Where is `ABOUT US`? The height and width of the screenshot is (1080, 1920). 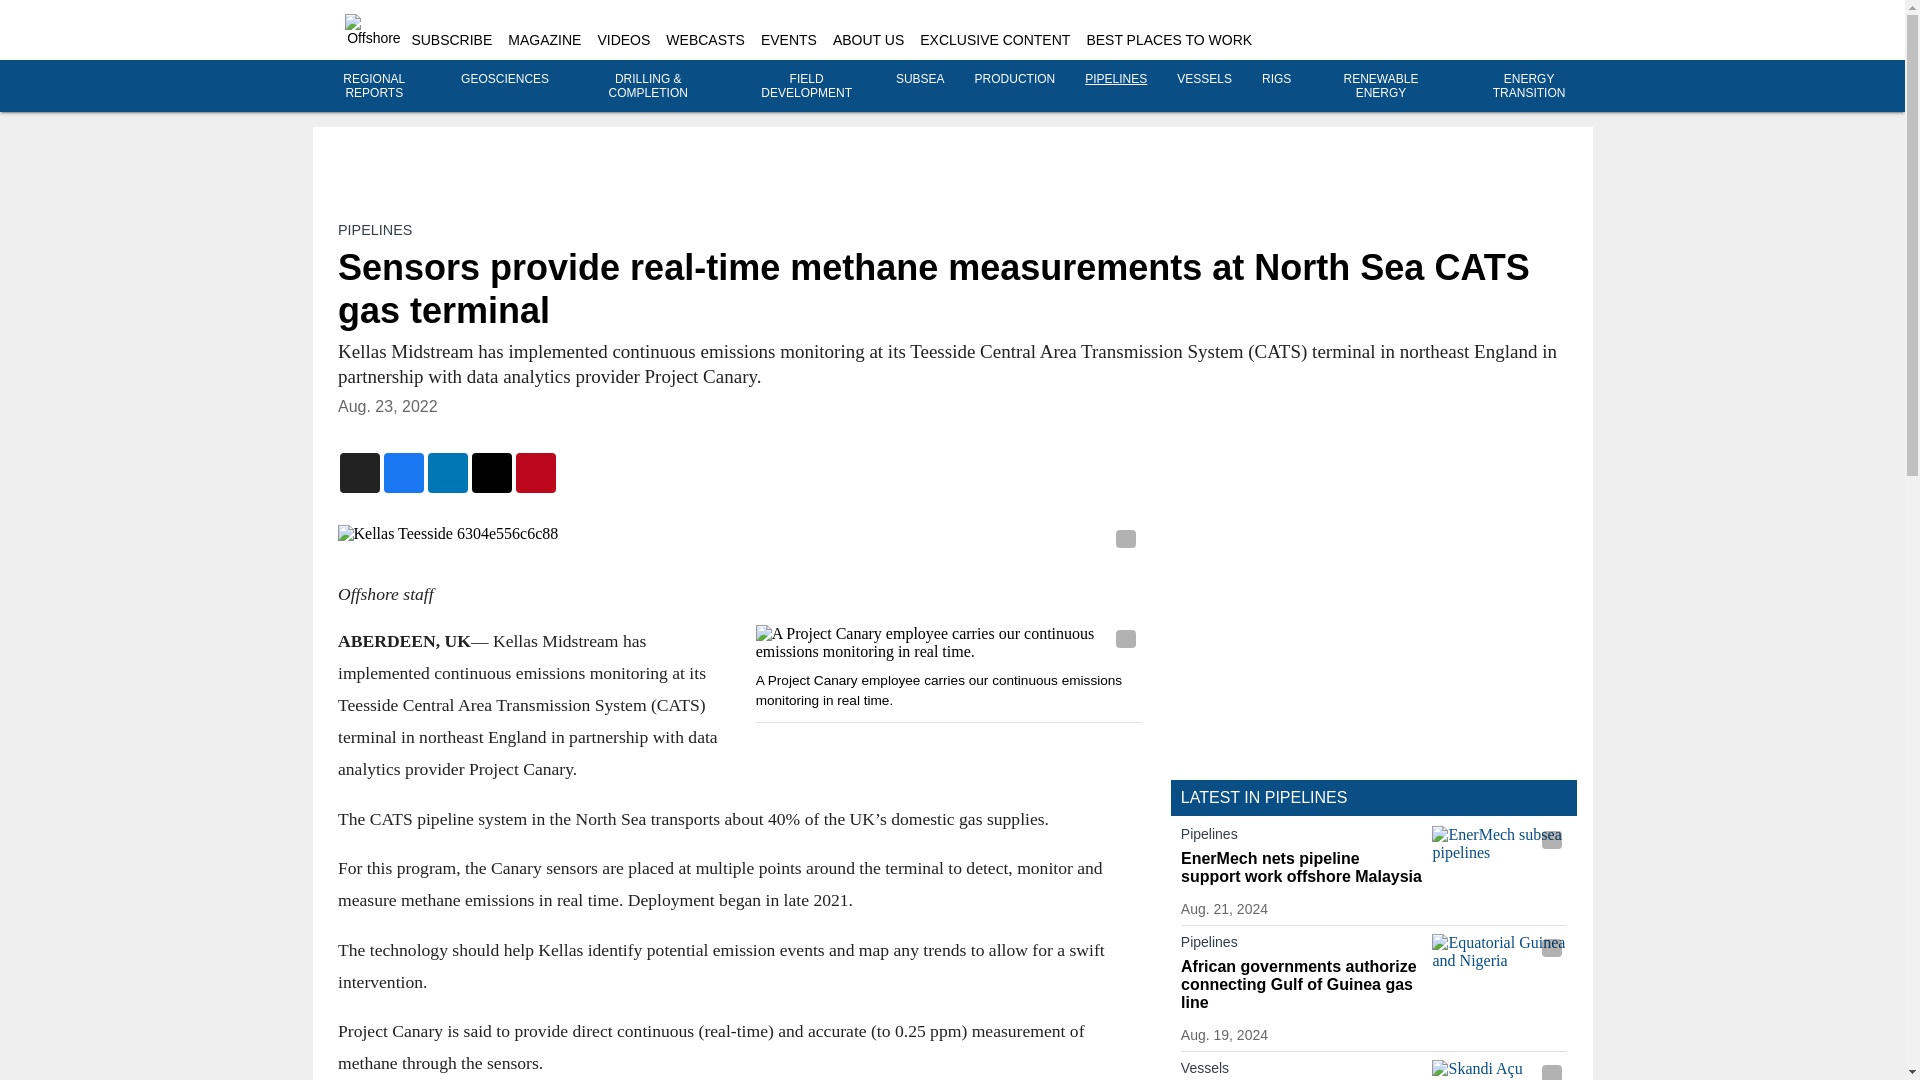
ABOUT US is located at coordinates (868, 40).